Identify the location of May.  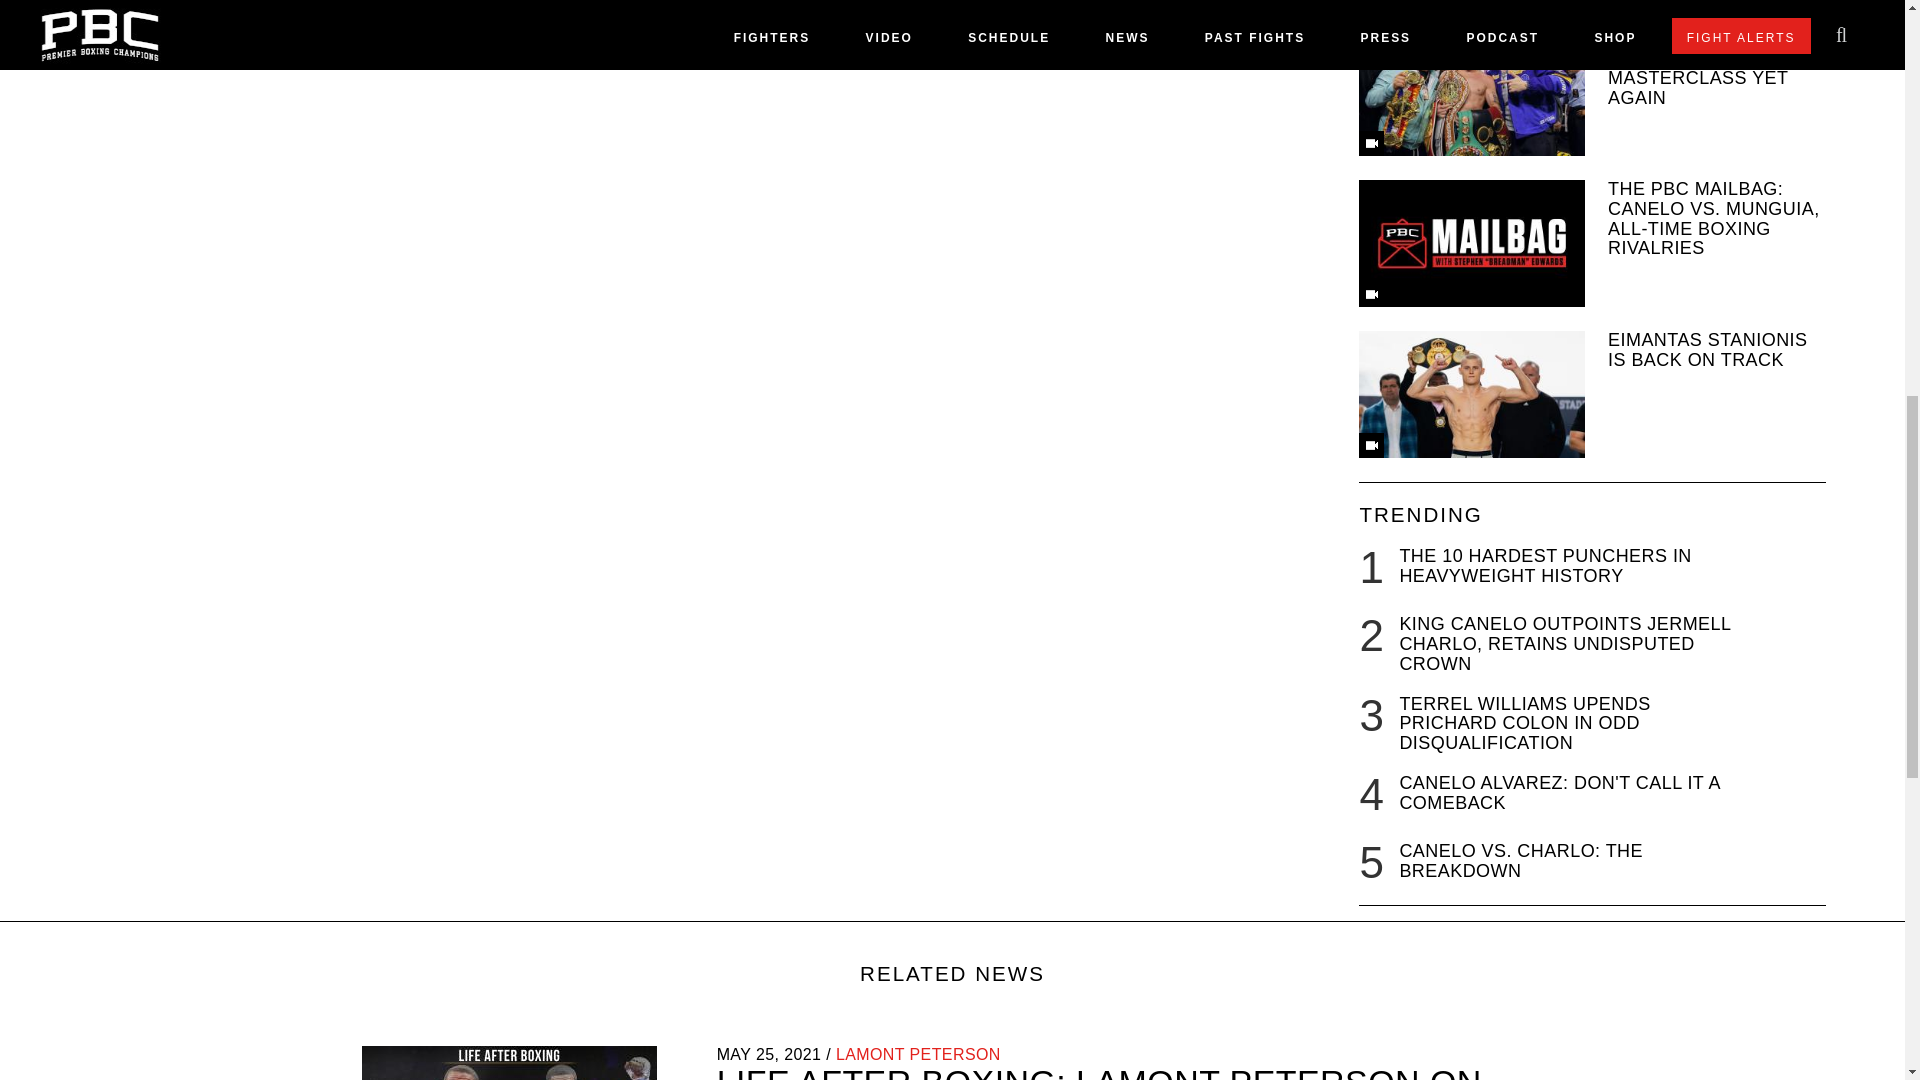
(733, 1054).